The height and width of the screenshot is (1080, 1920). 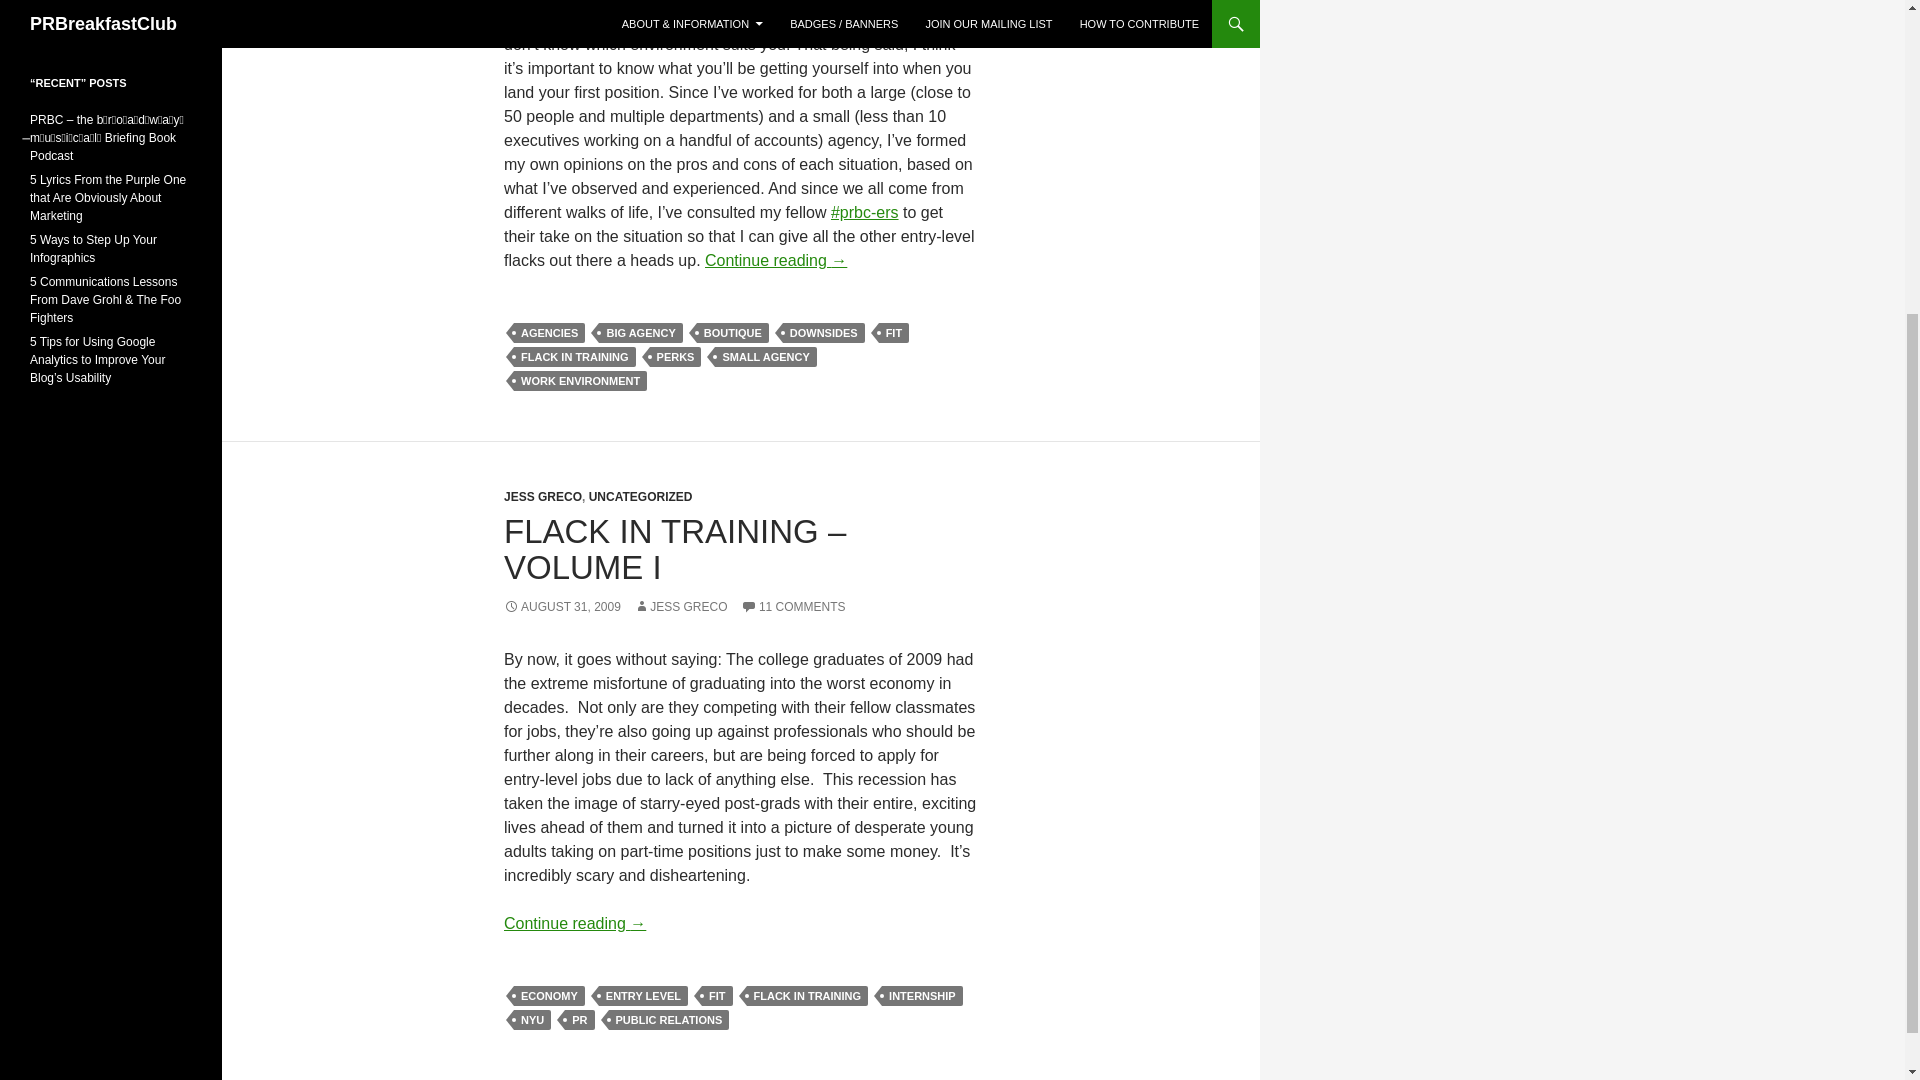 I want to click on WORK ENVIRONMENT, so click(x=580, y=380).